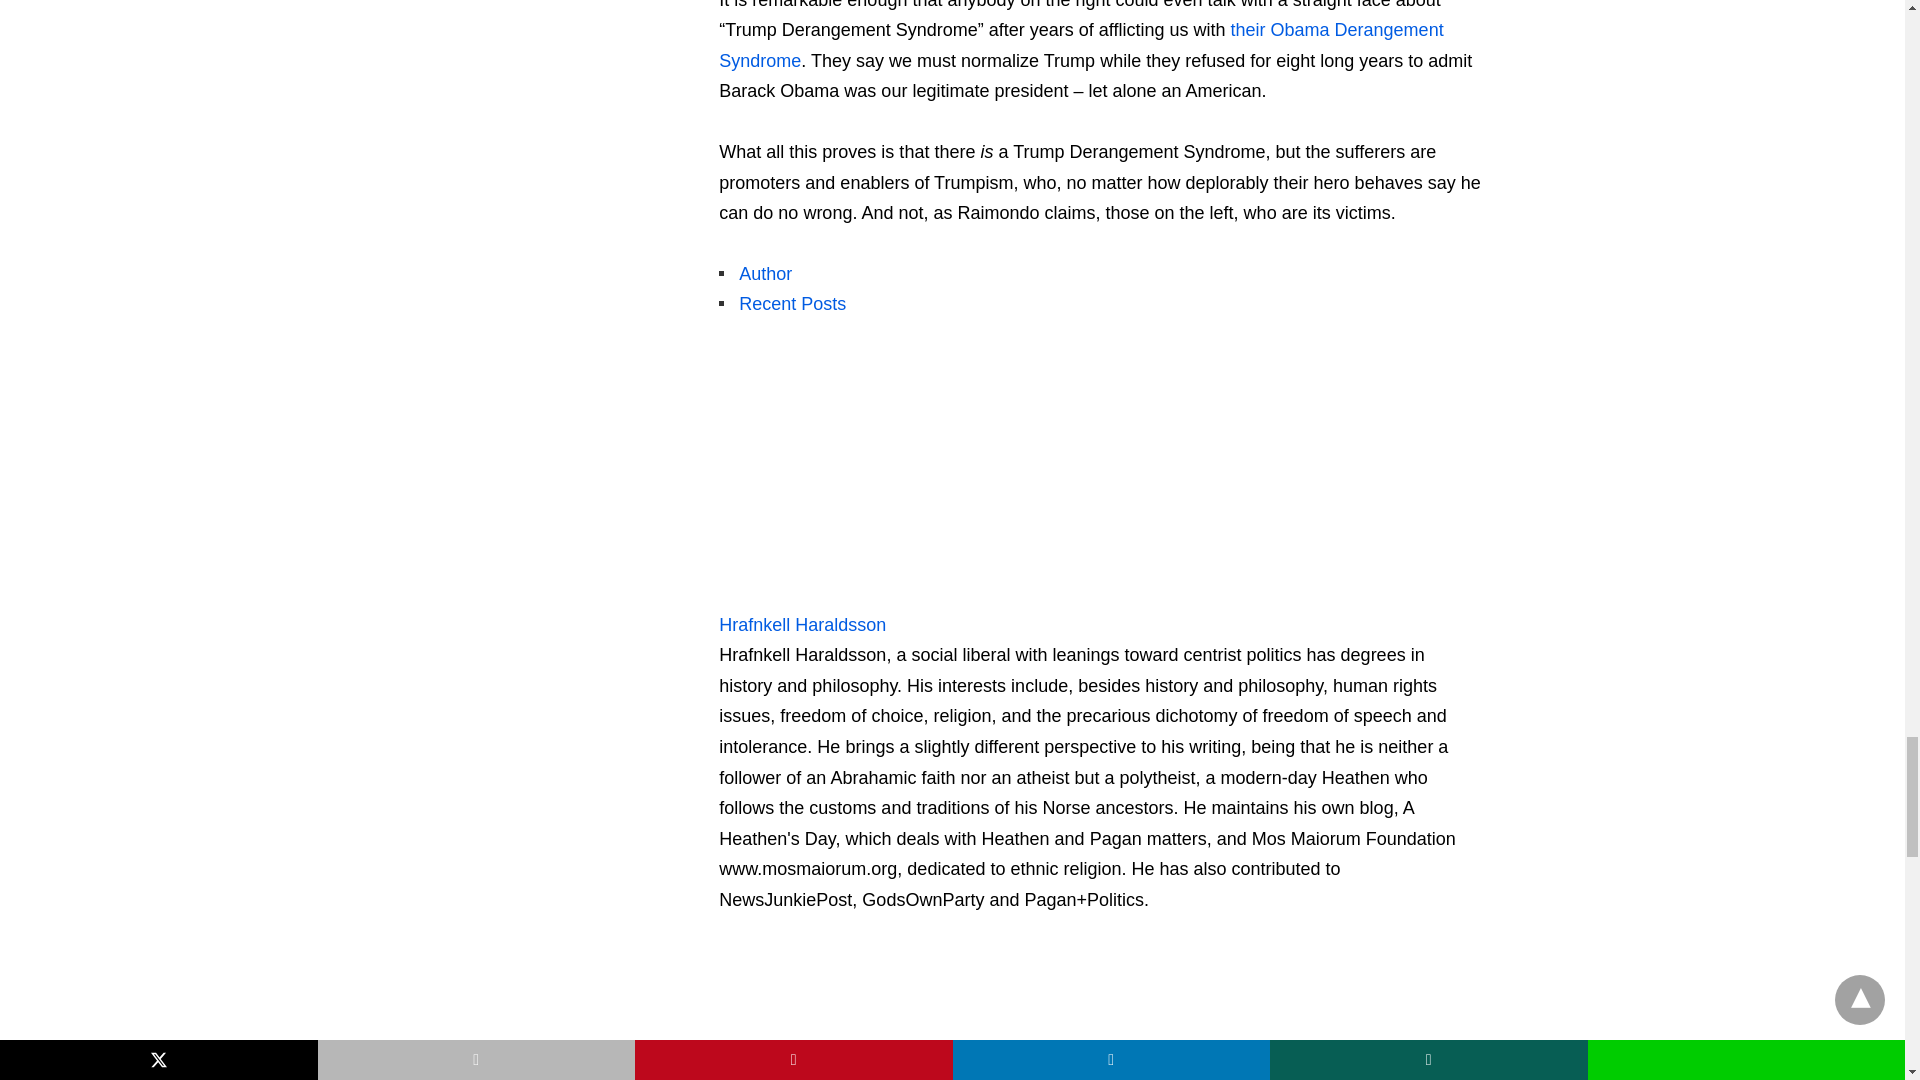  What do you see at coordinates (1080, 46) in the screenshot?
I see `their Obama Derangement Syndrome` at bounding box center [1080, 46].